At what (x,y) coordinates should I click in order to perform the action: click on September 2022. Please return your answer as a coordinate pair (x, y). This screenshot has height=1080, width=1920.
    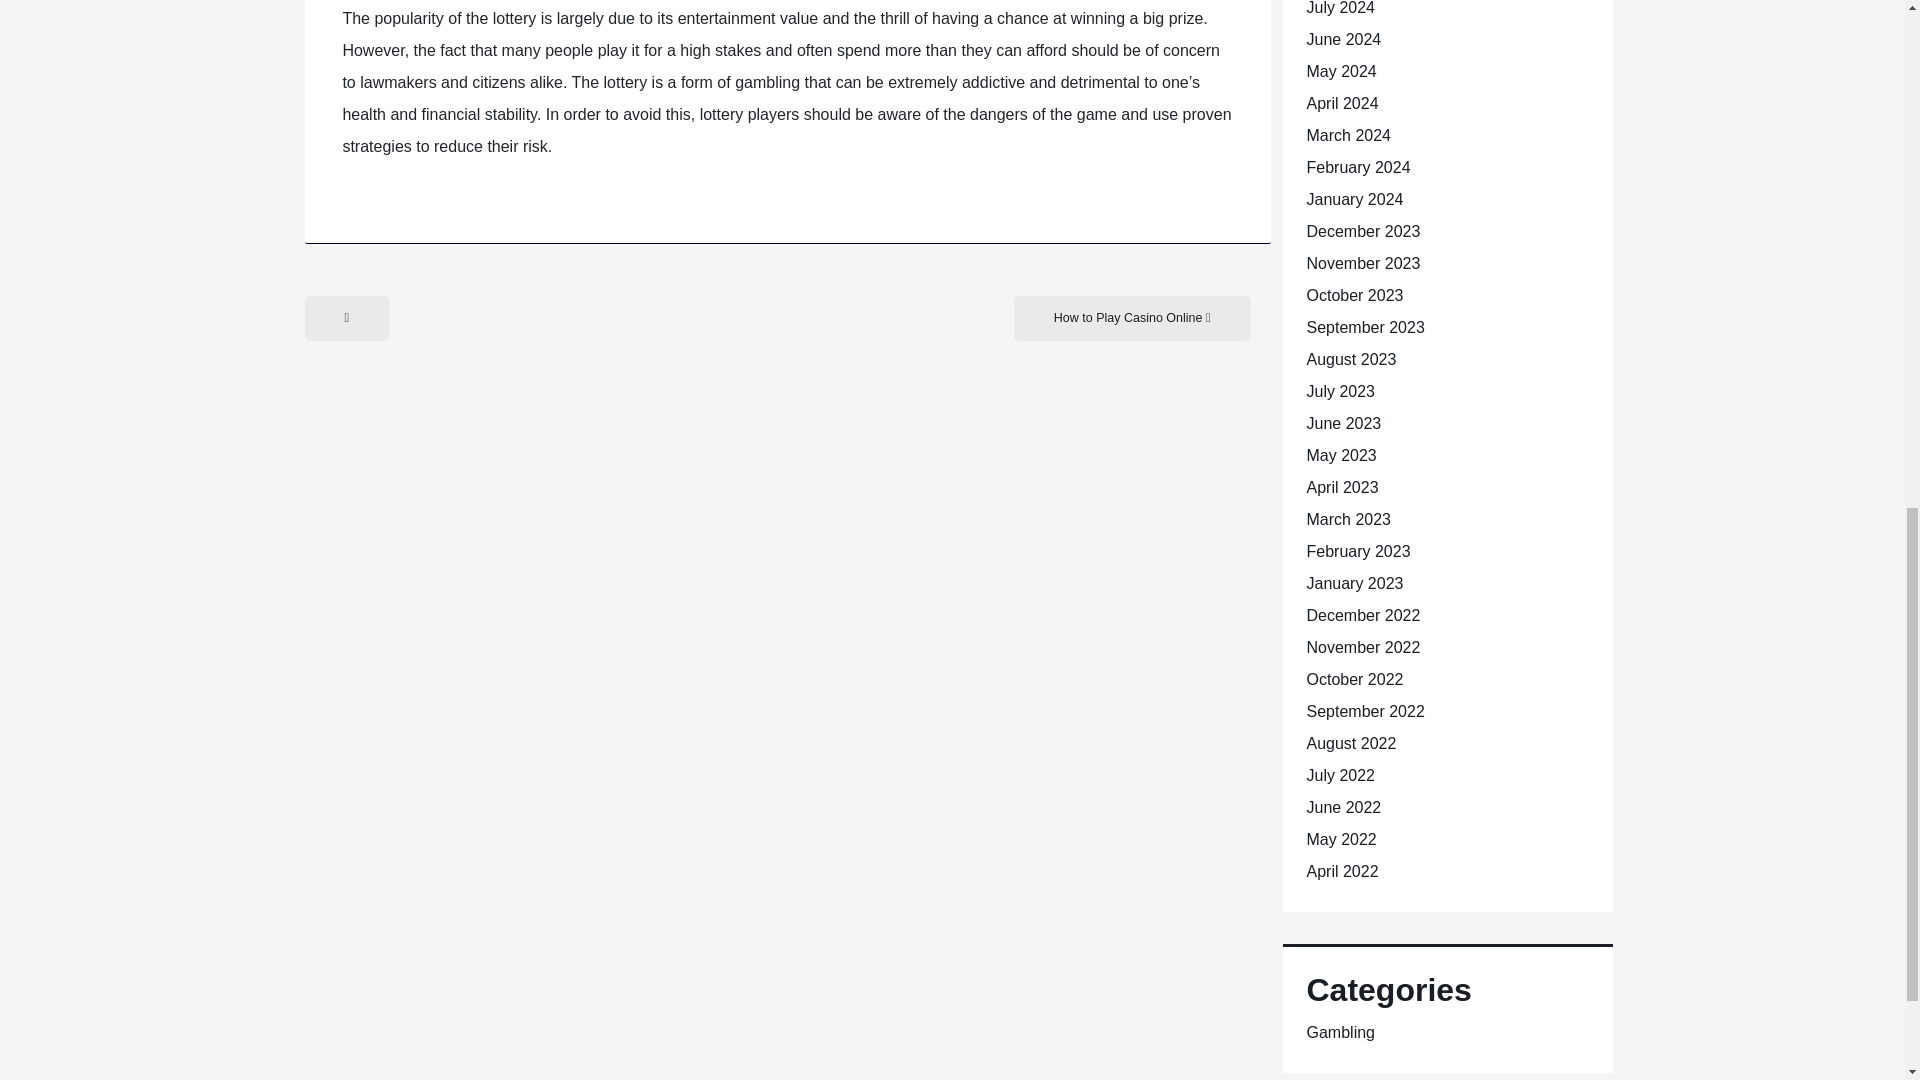
    Looking at the image, I should click on (1364, 712).